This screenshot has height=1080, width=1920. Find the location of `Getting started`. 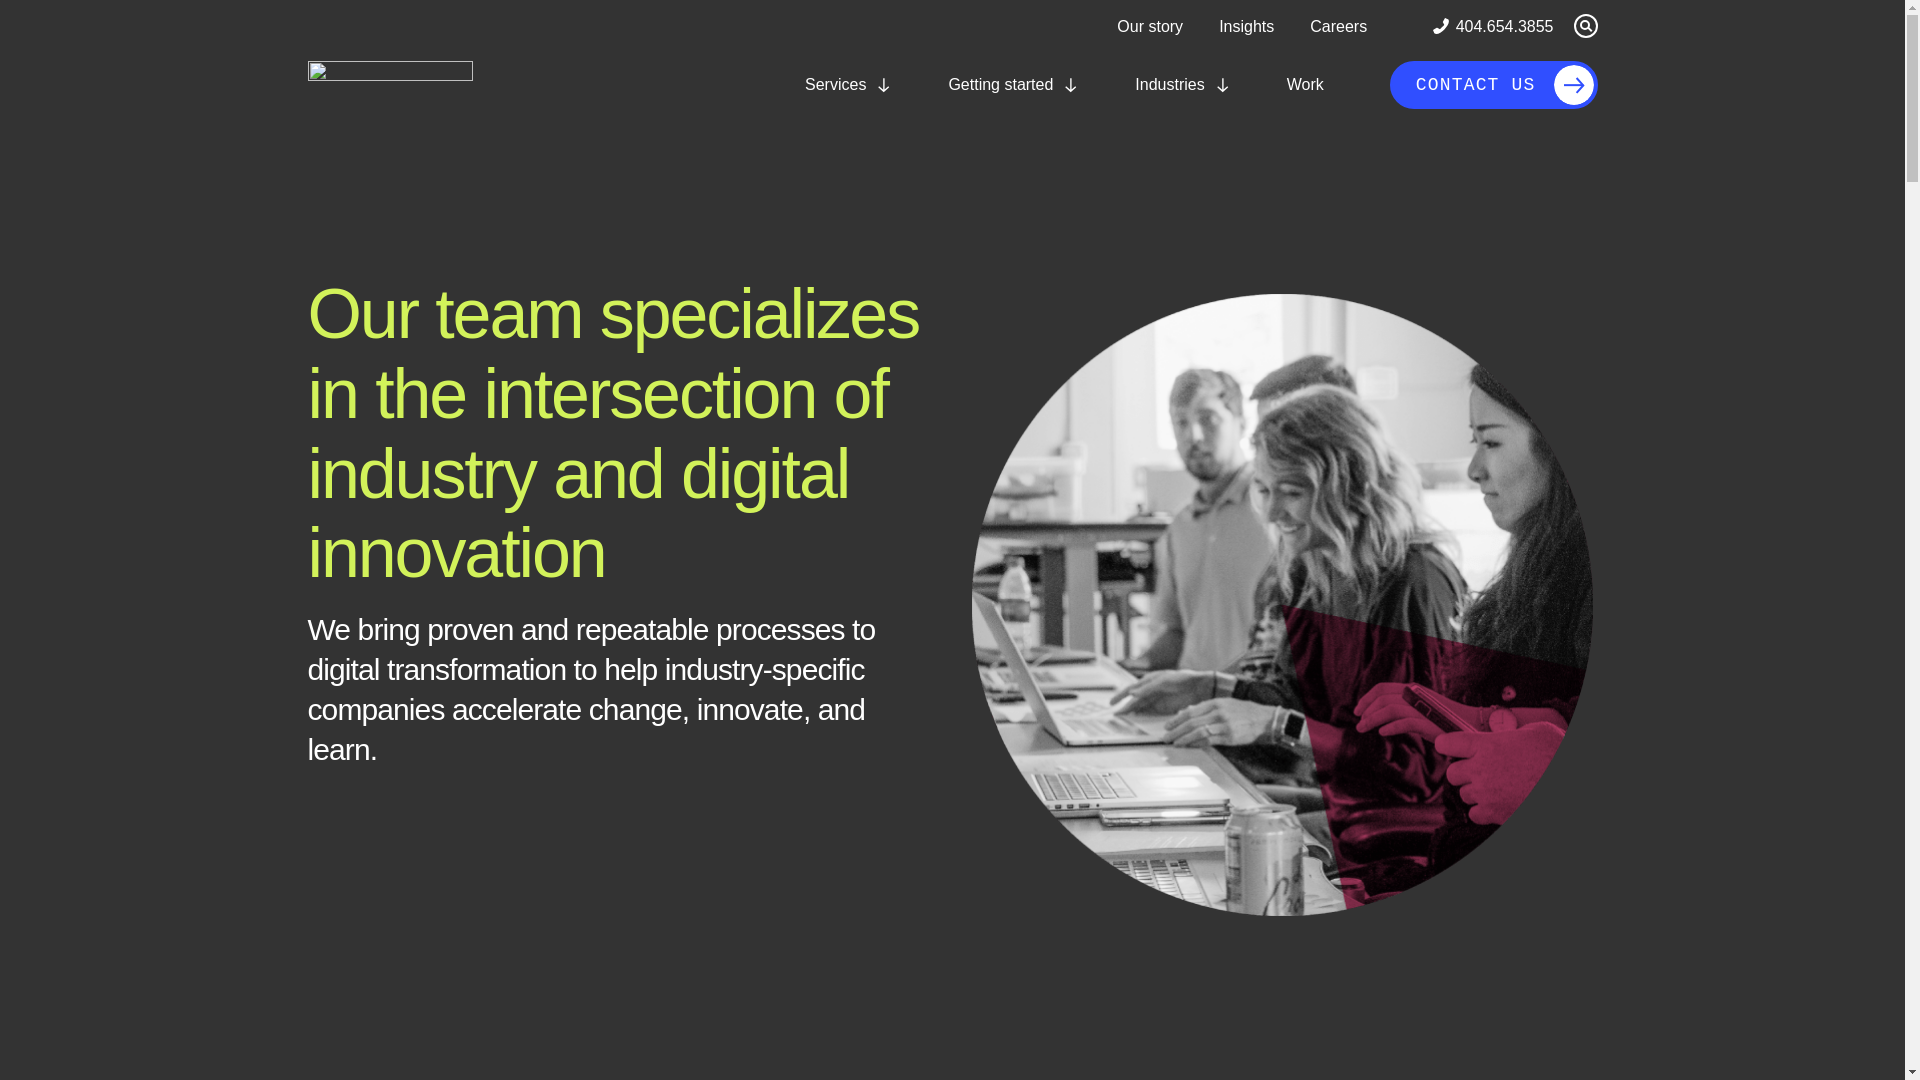

Getting started is located at coordinates (1014, 84).